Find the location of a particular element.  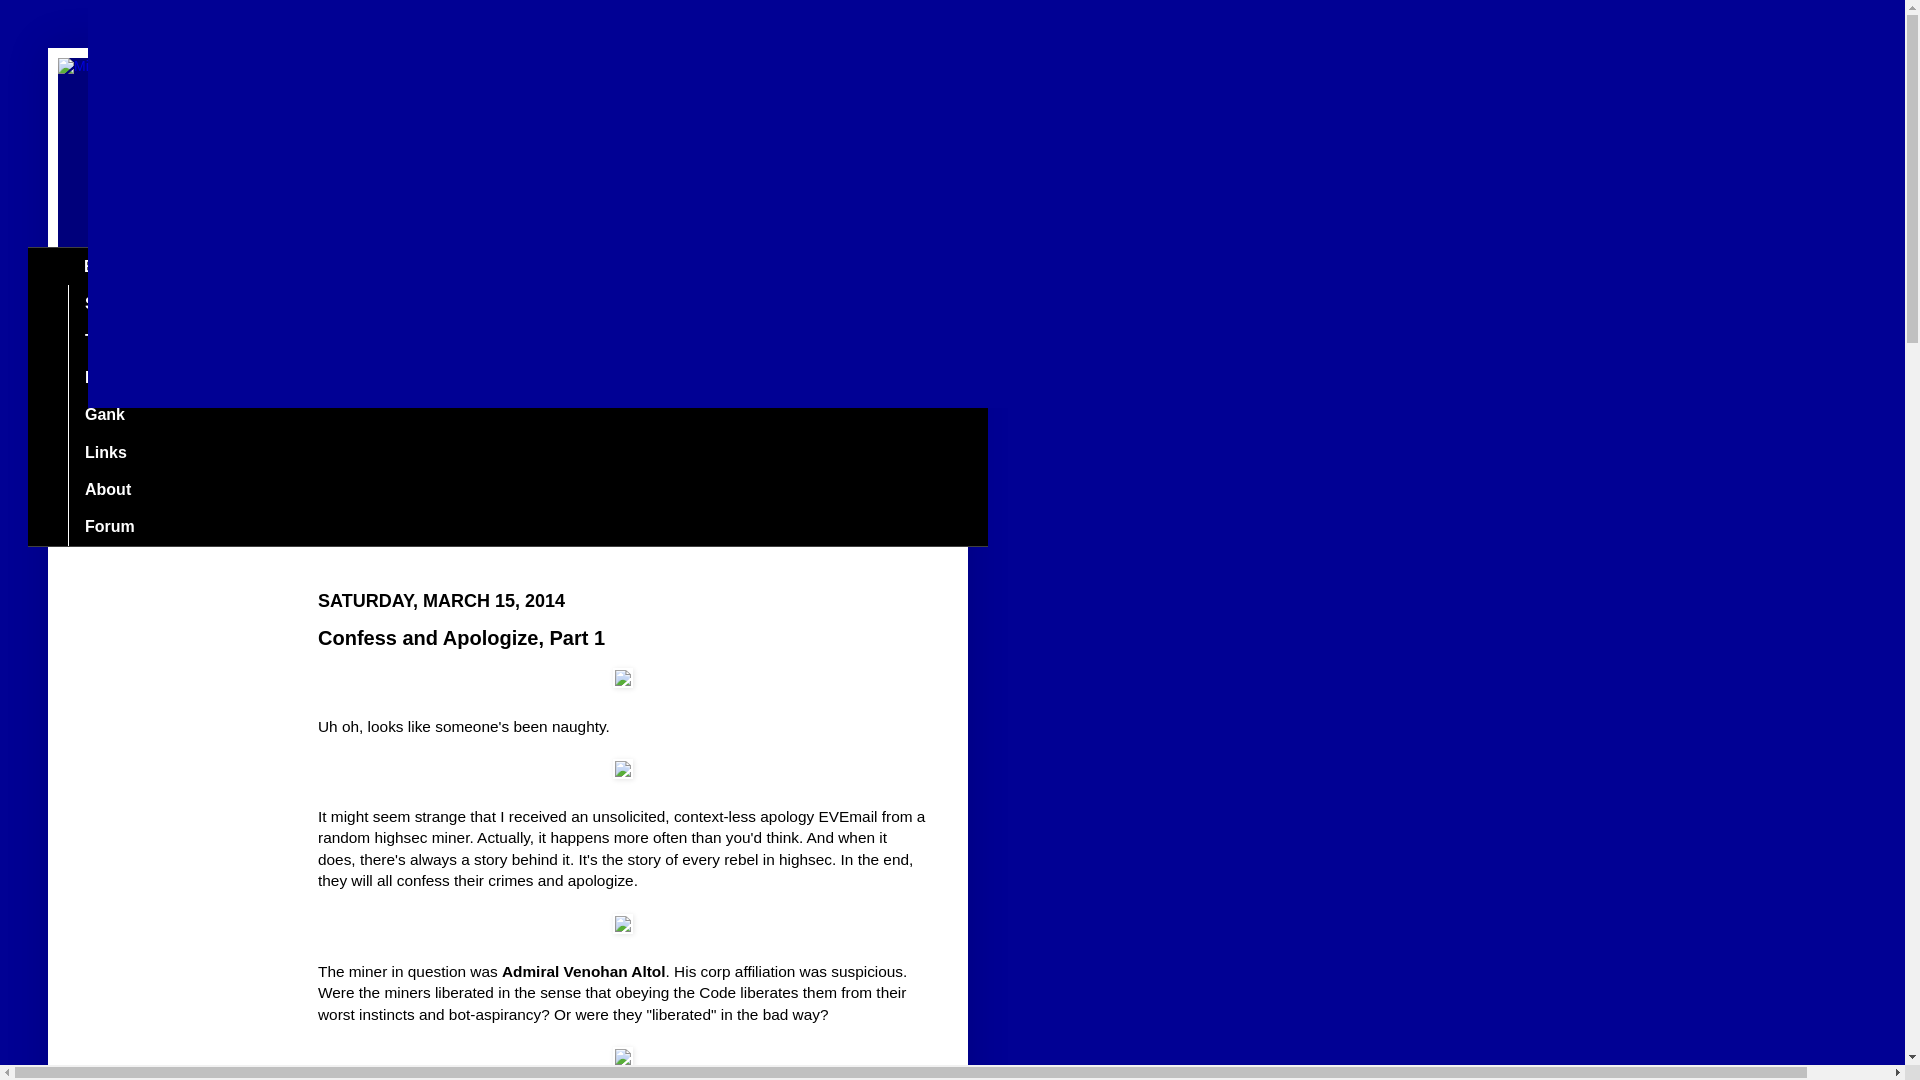

Become an Agent is located at coordinates (152, 378).